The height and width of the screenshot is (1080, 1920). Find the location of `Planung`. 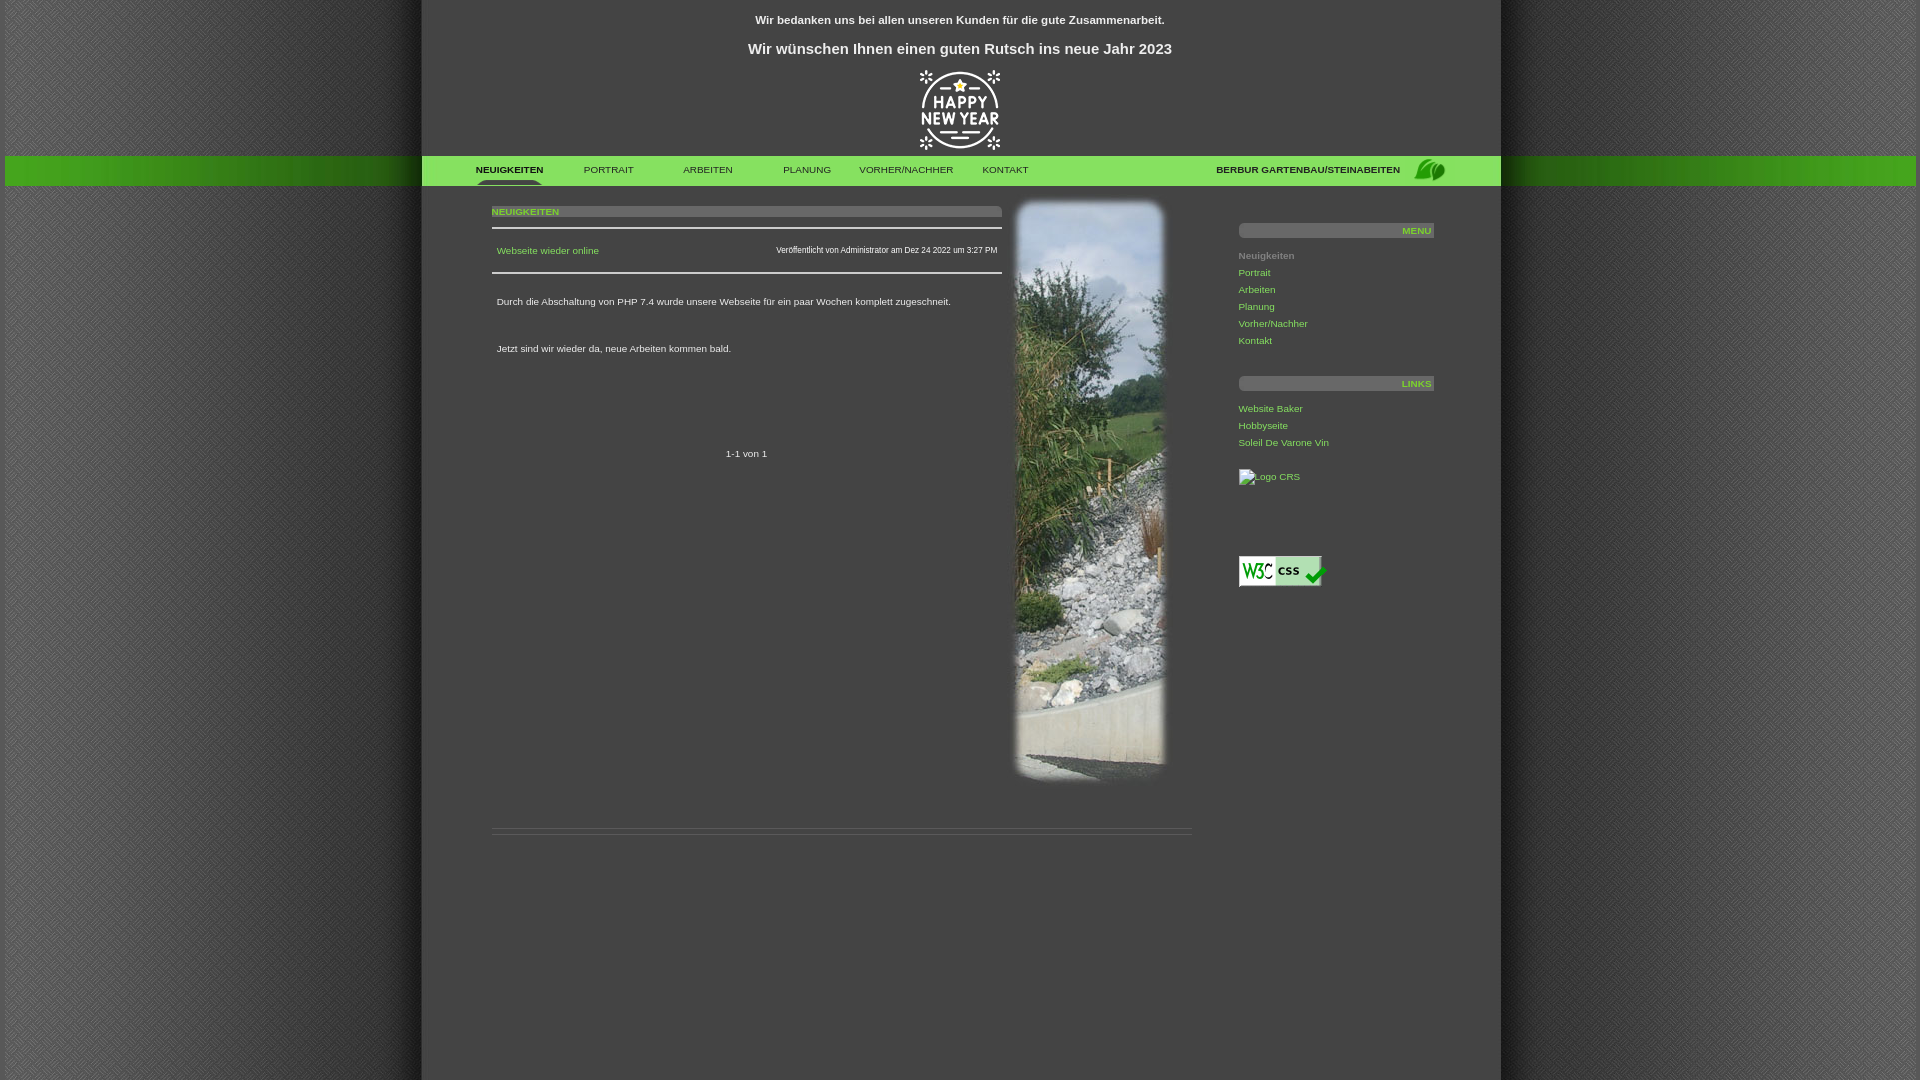

Planung is located at coordinates (1256, 306).